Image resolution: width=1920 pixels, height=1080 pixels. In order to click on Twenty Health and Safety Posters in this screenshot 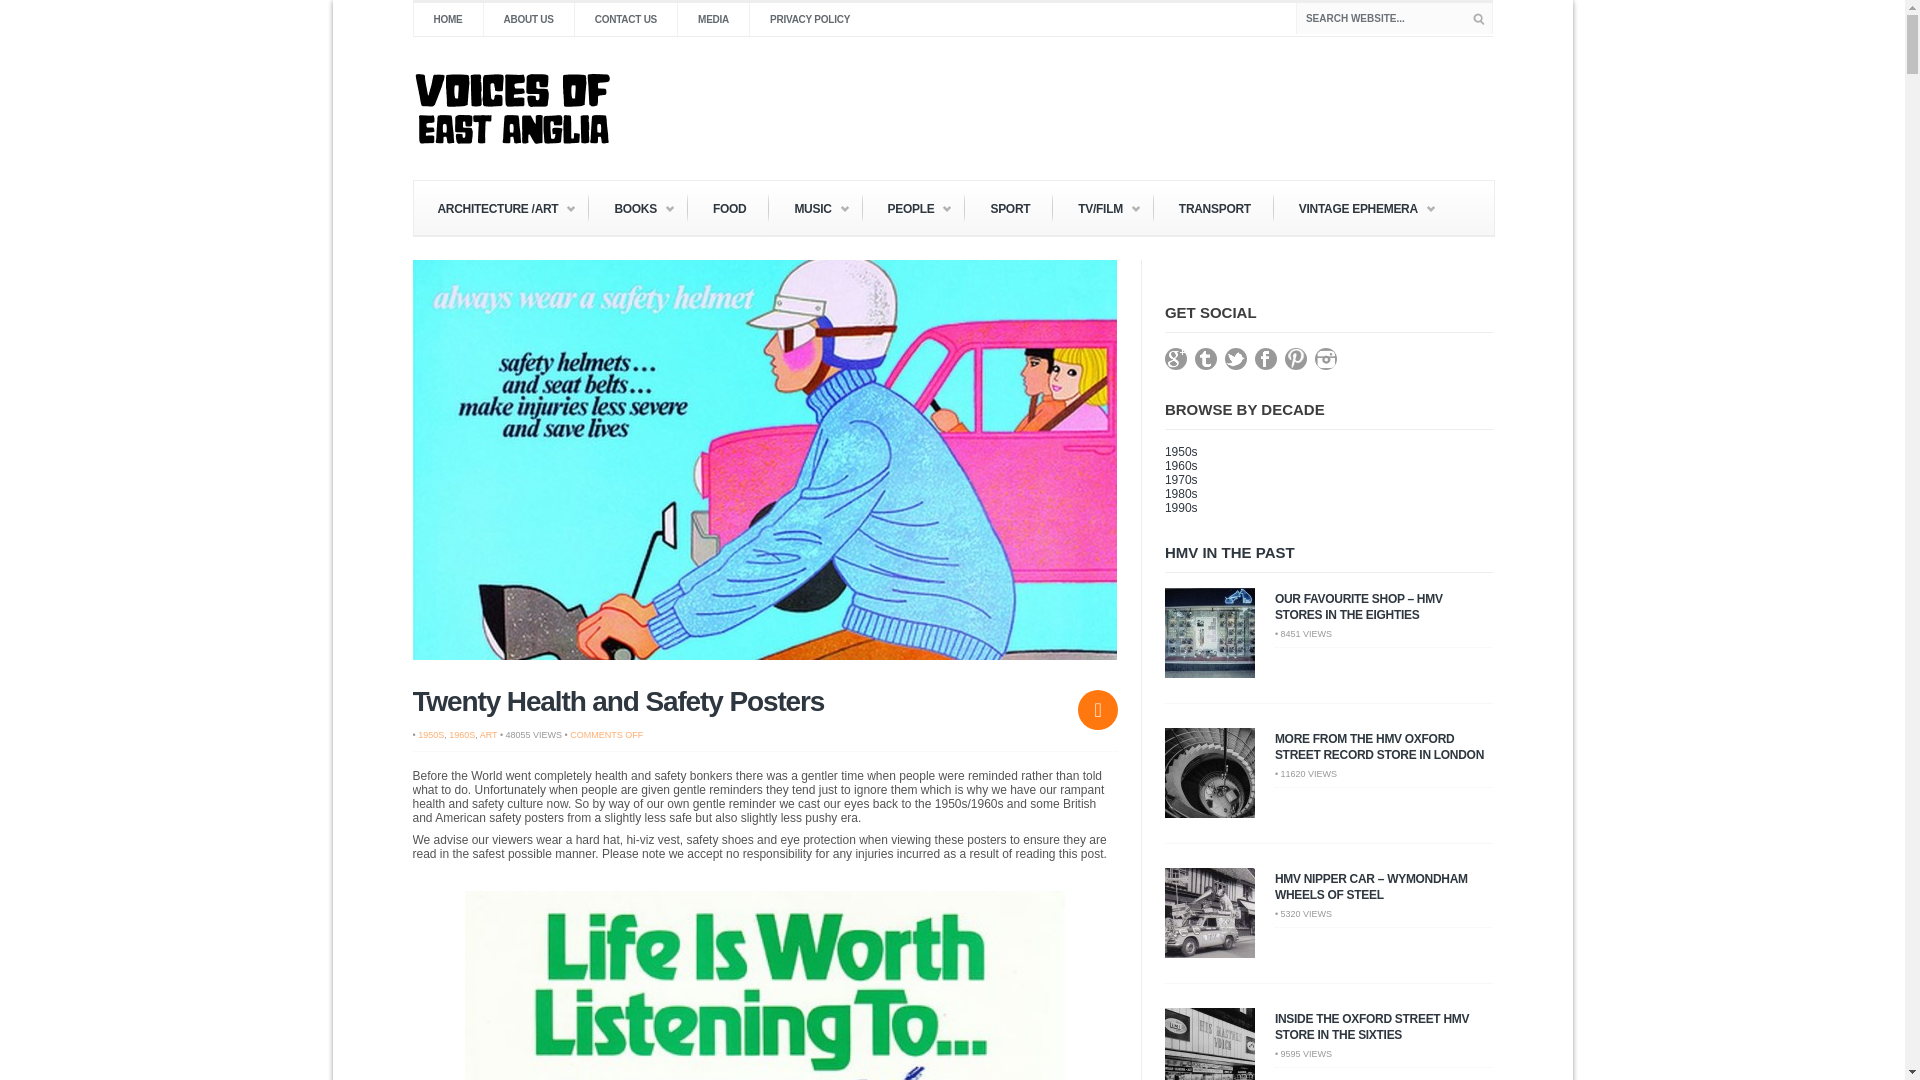, I will do `click(618, 701)`.